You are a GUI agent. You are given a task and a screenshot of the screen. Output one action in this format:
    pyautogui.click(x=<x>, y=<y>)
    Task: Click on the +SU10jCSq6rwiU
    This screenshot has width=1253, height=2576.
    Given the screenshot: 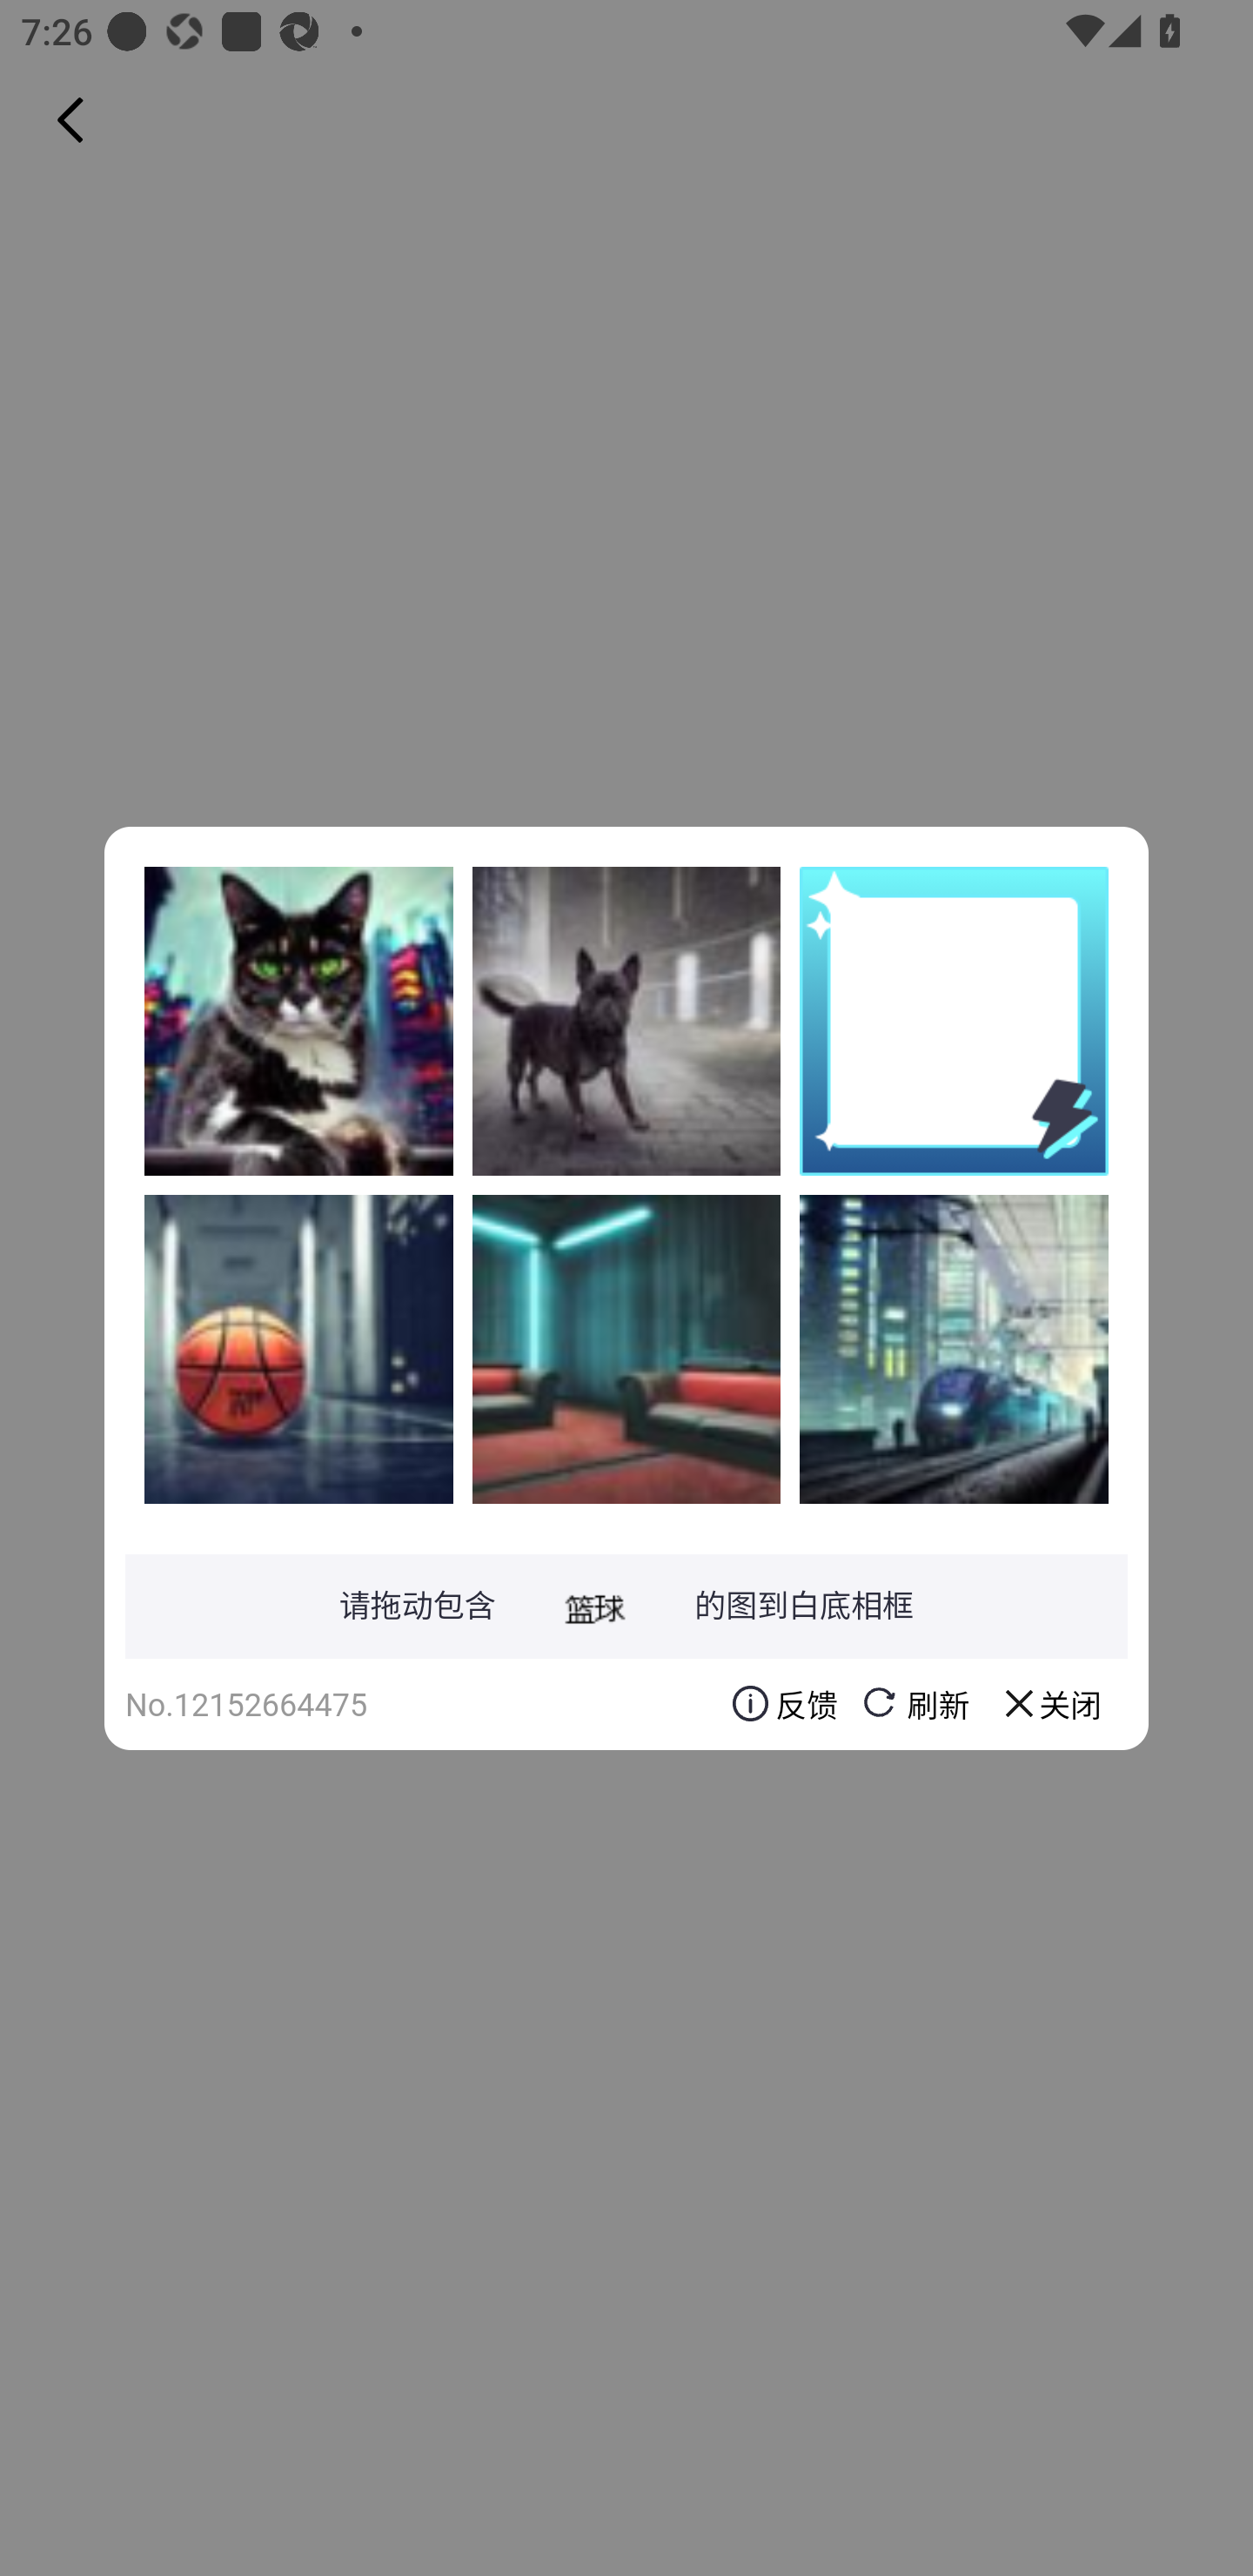 What is the action you would take?
    pyautogui.click(x=954, y=1348)
    